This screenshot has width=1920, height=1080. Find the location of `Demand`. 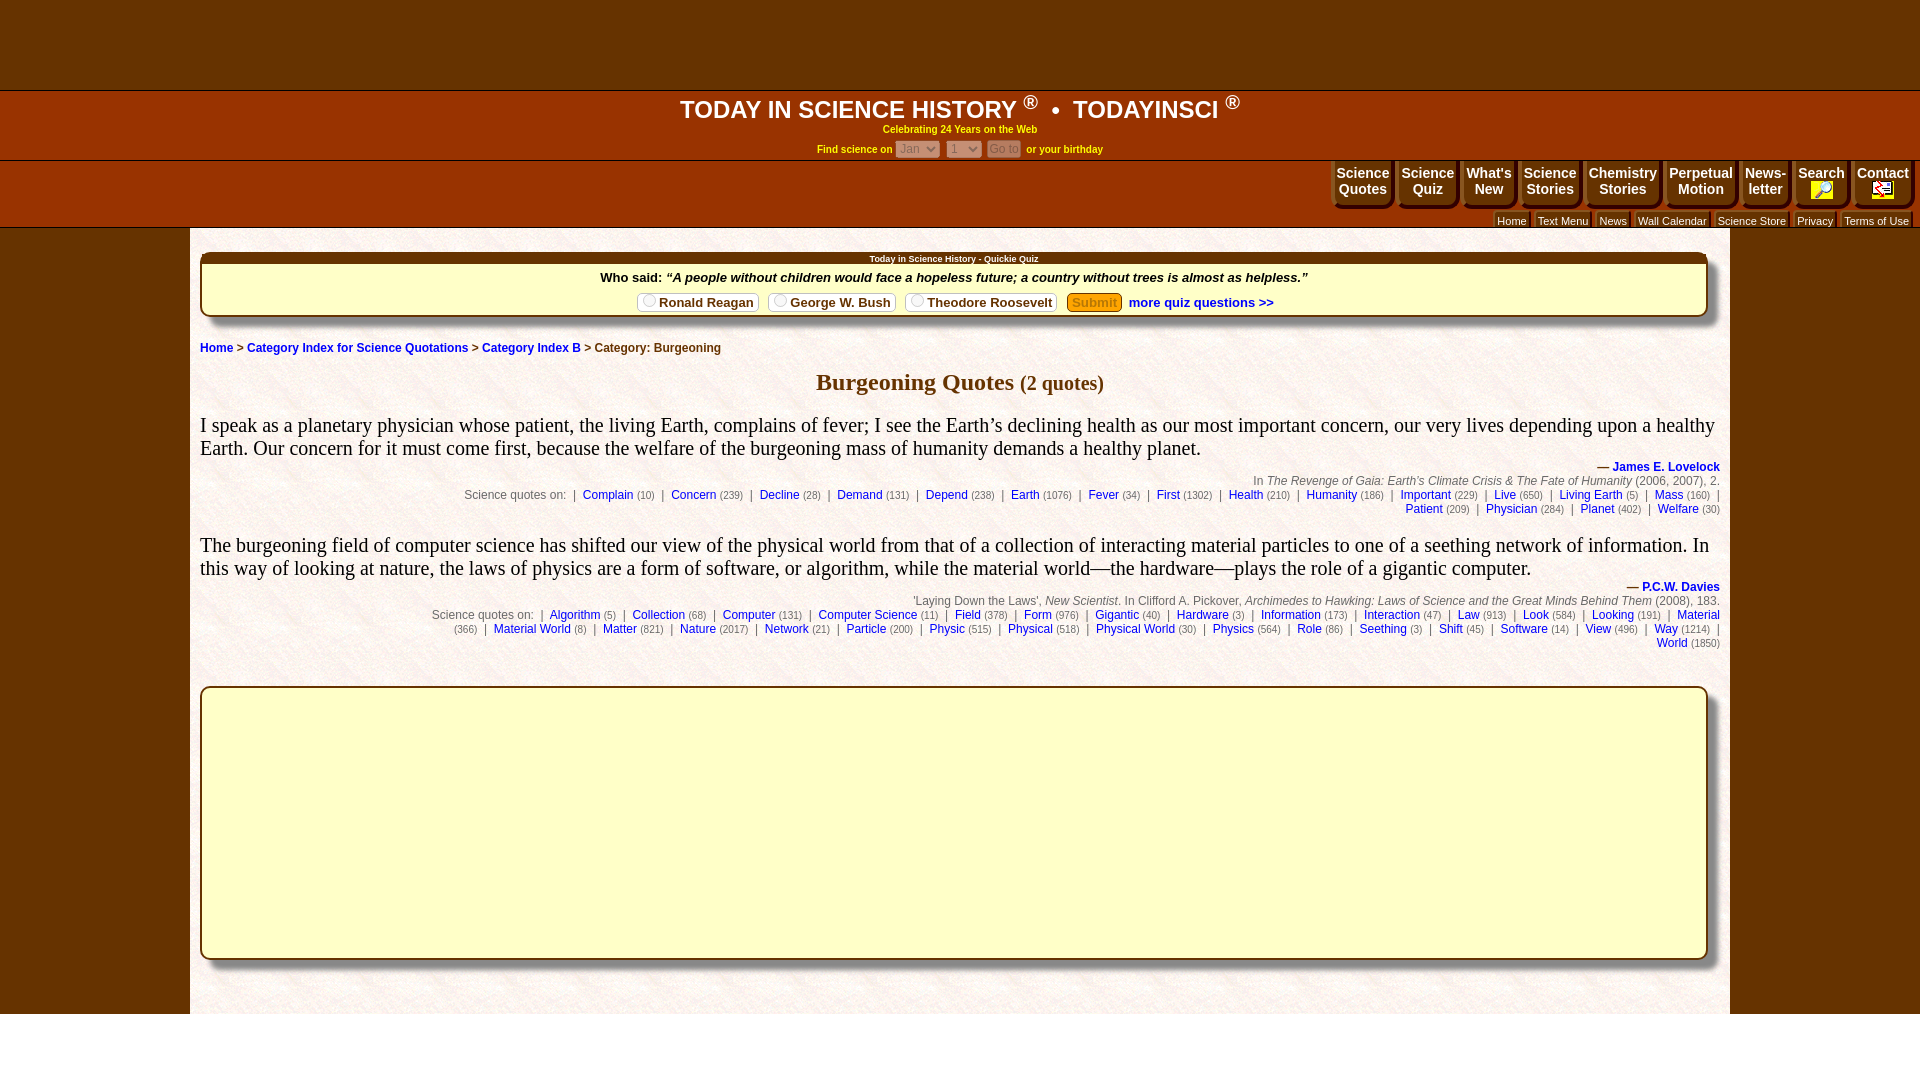

Demand is located at coordinates (1488, 184).